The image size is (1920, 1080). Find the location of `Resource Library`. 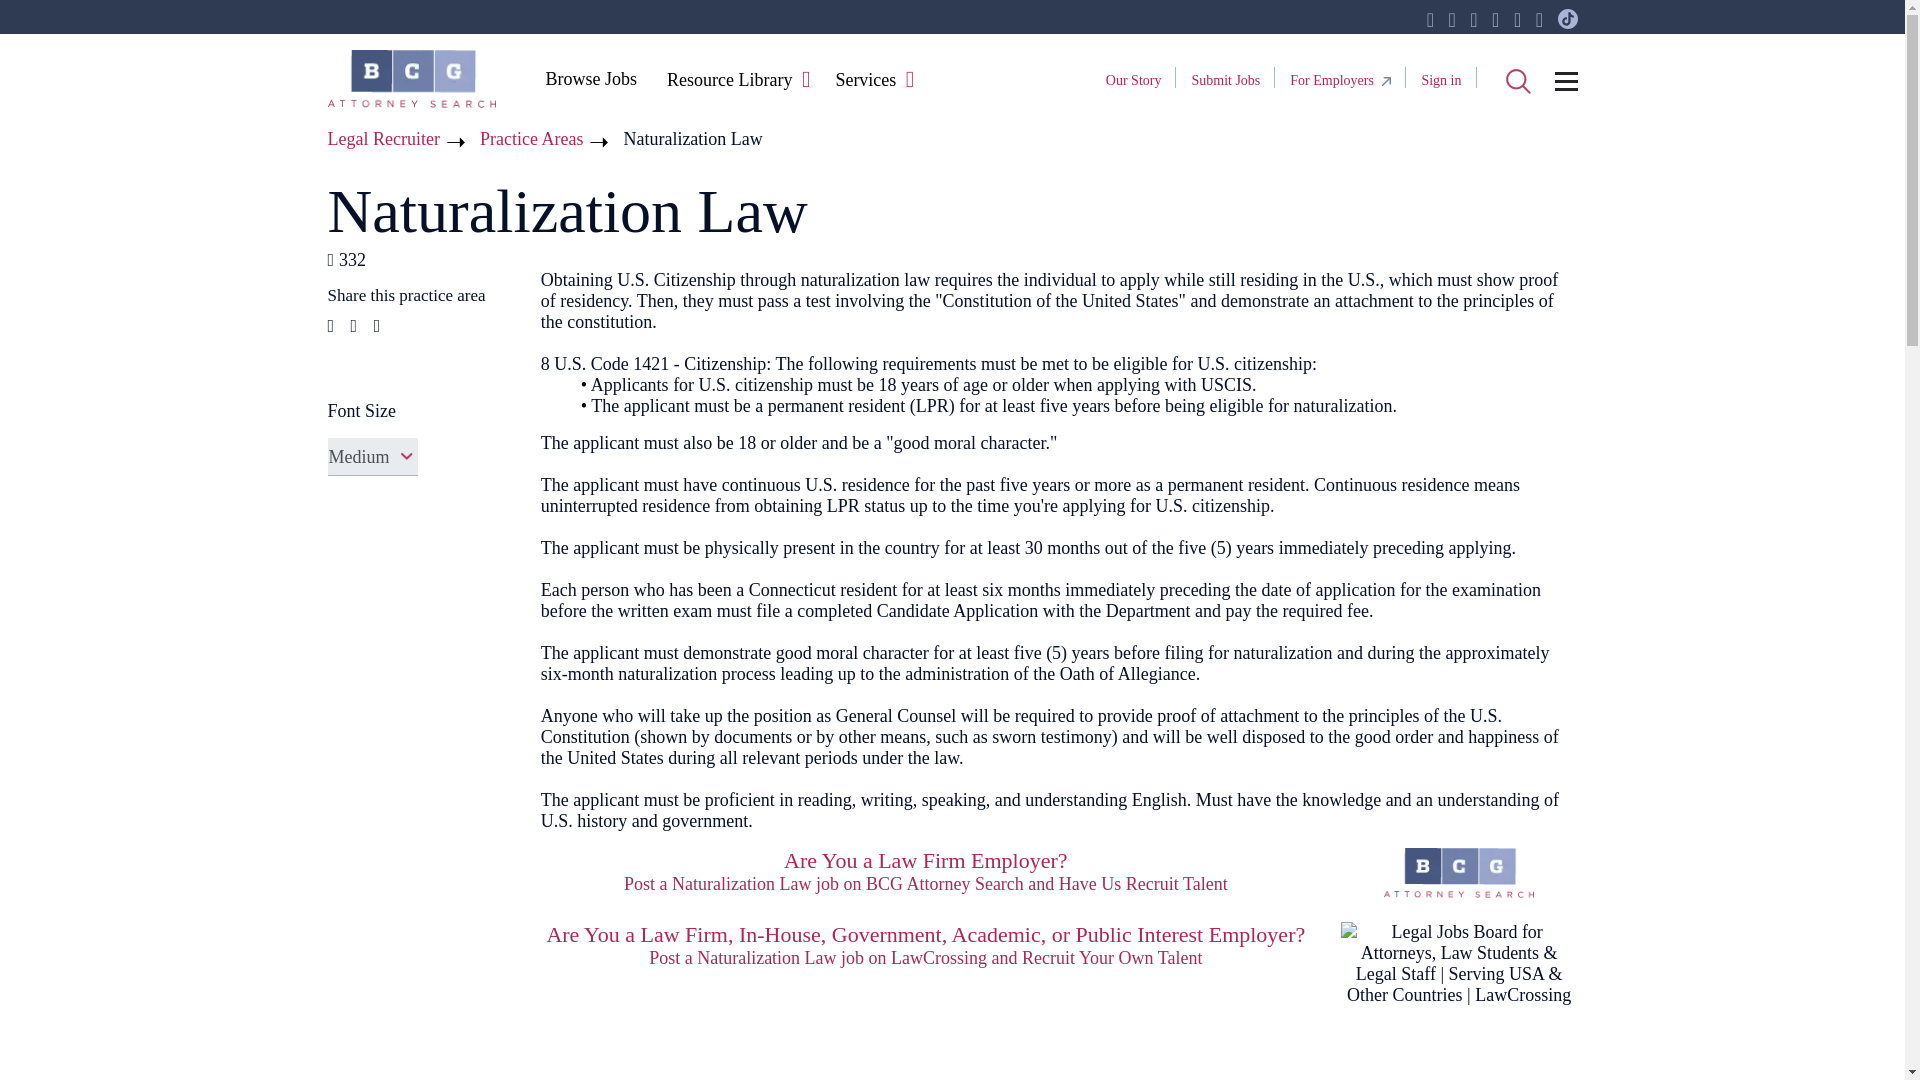

Resource Library is located at coordinates (729, 81).